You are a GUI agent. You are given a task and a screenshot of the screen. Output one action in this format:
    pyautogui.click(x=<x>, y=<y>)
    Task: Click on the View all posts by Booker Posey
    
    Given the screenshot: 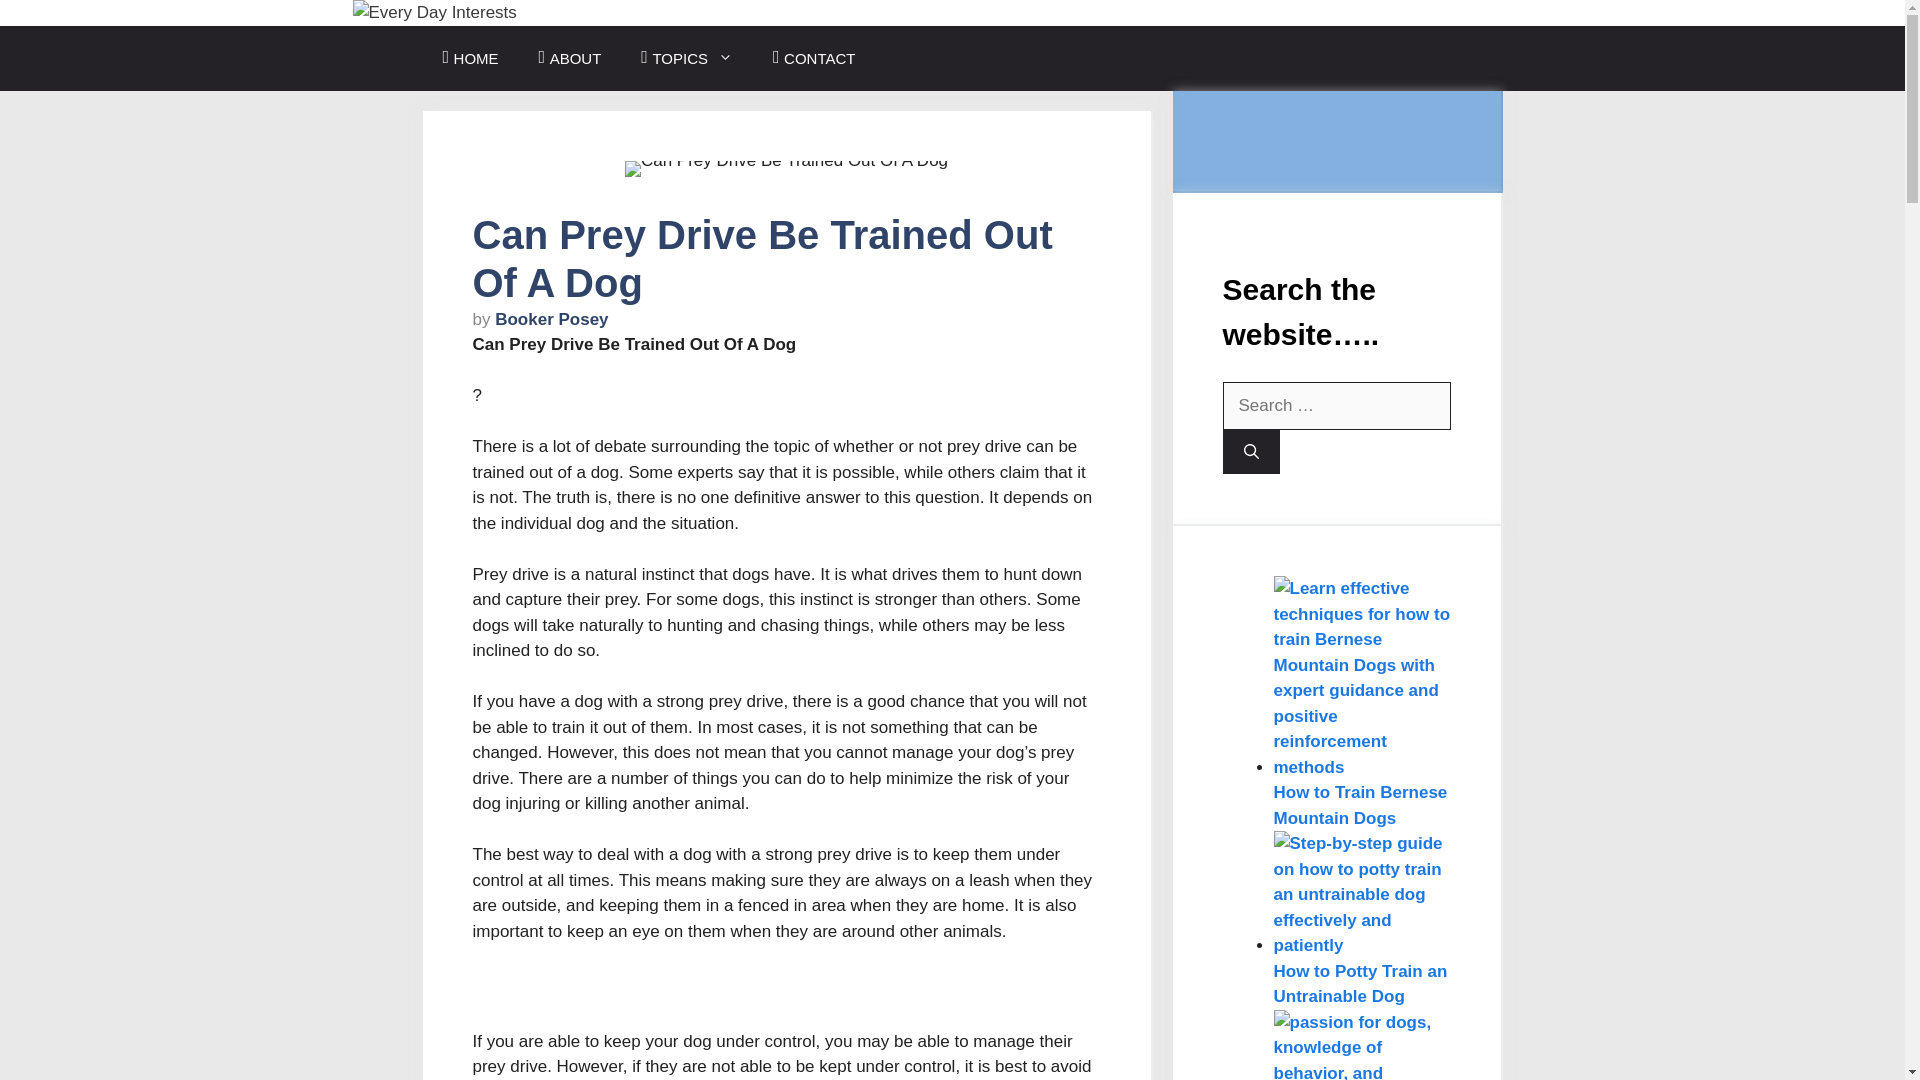 What is the action you would take?
    pyautogui.click(x=552, y=319)
    